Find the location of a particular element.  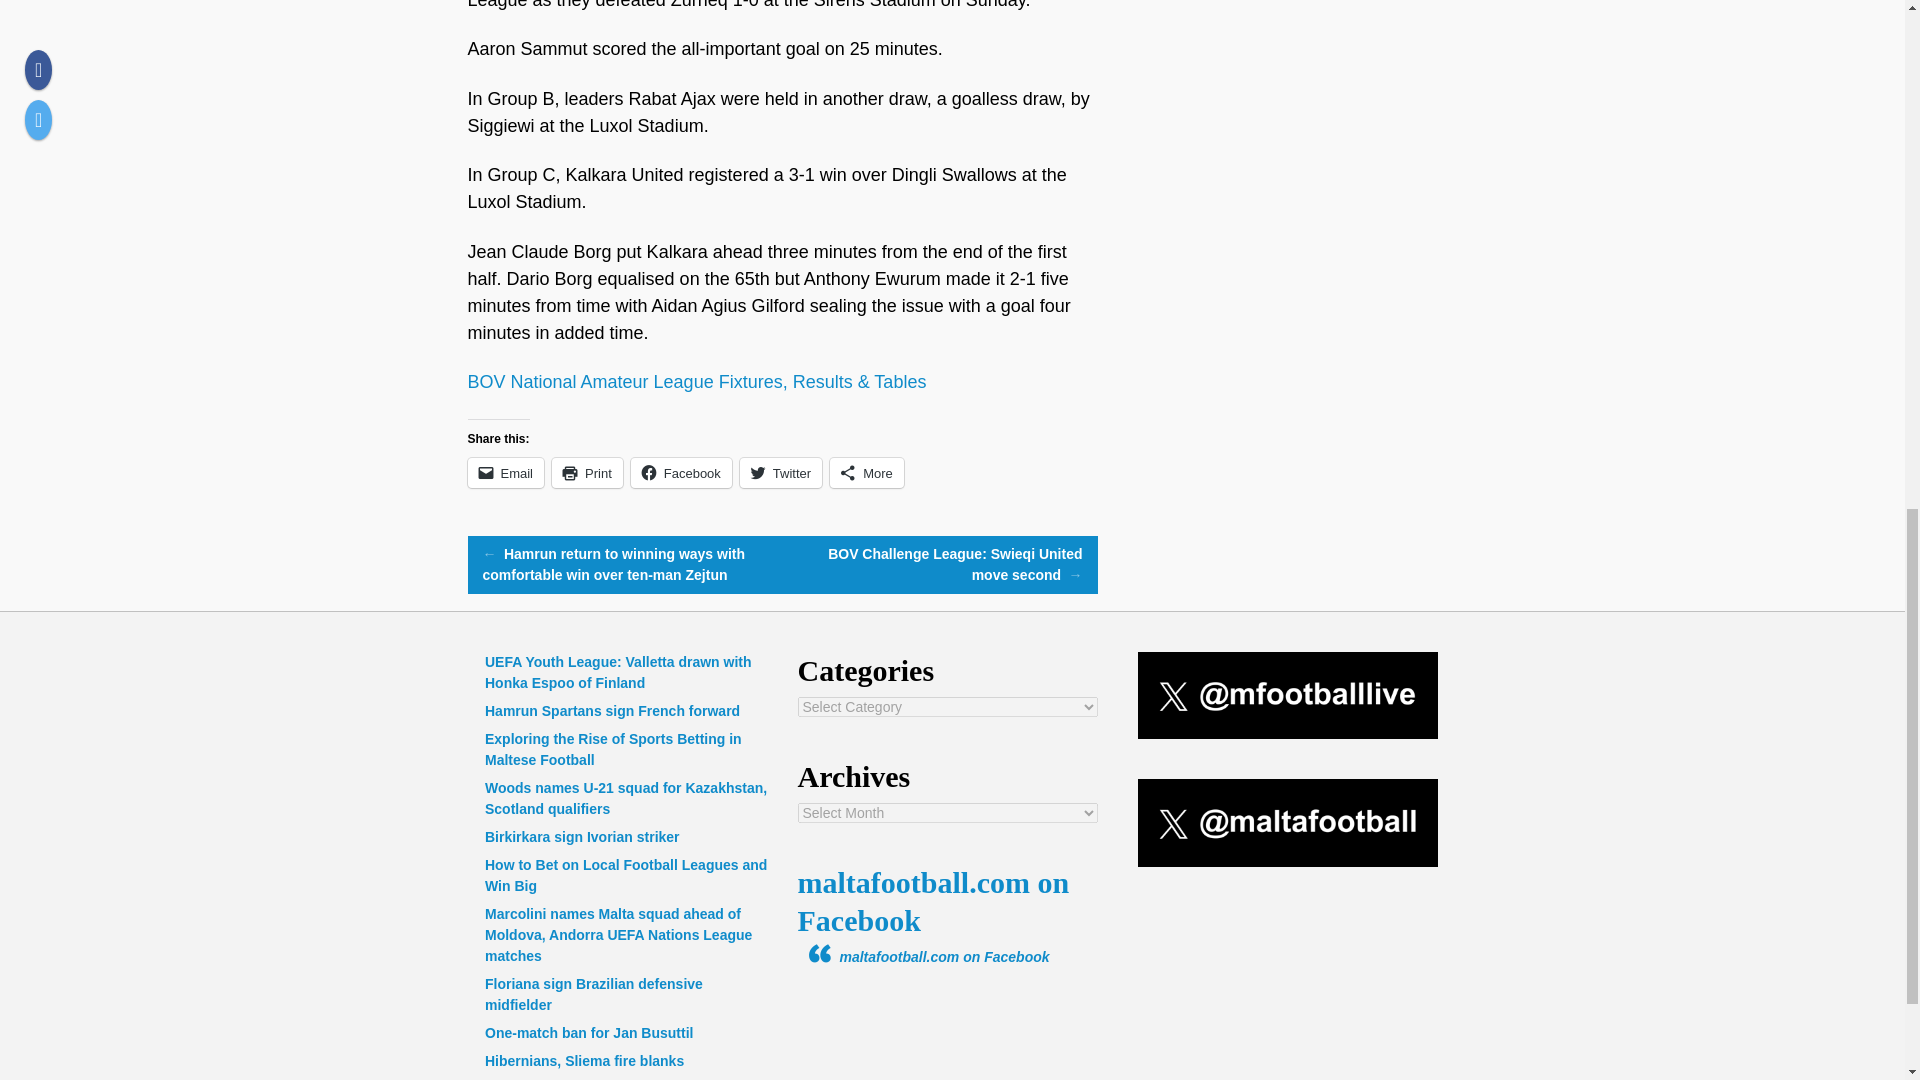

Click to share on Twitter is located at coordinates (780, 472).